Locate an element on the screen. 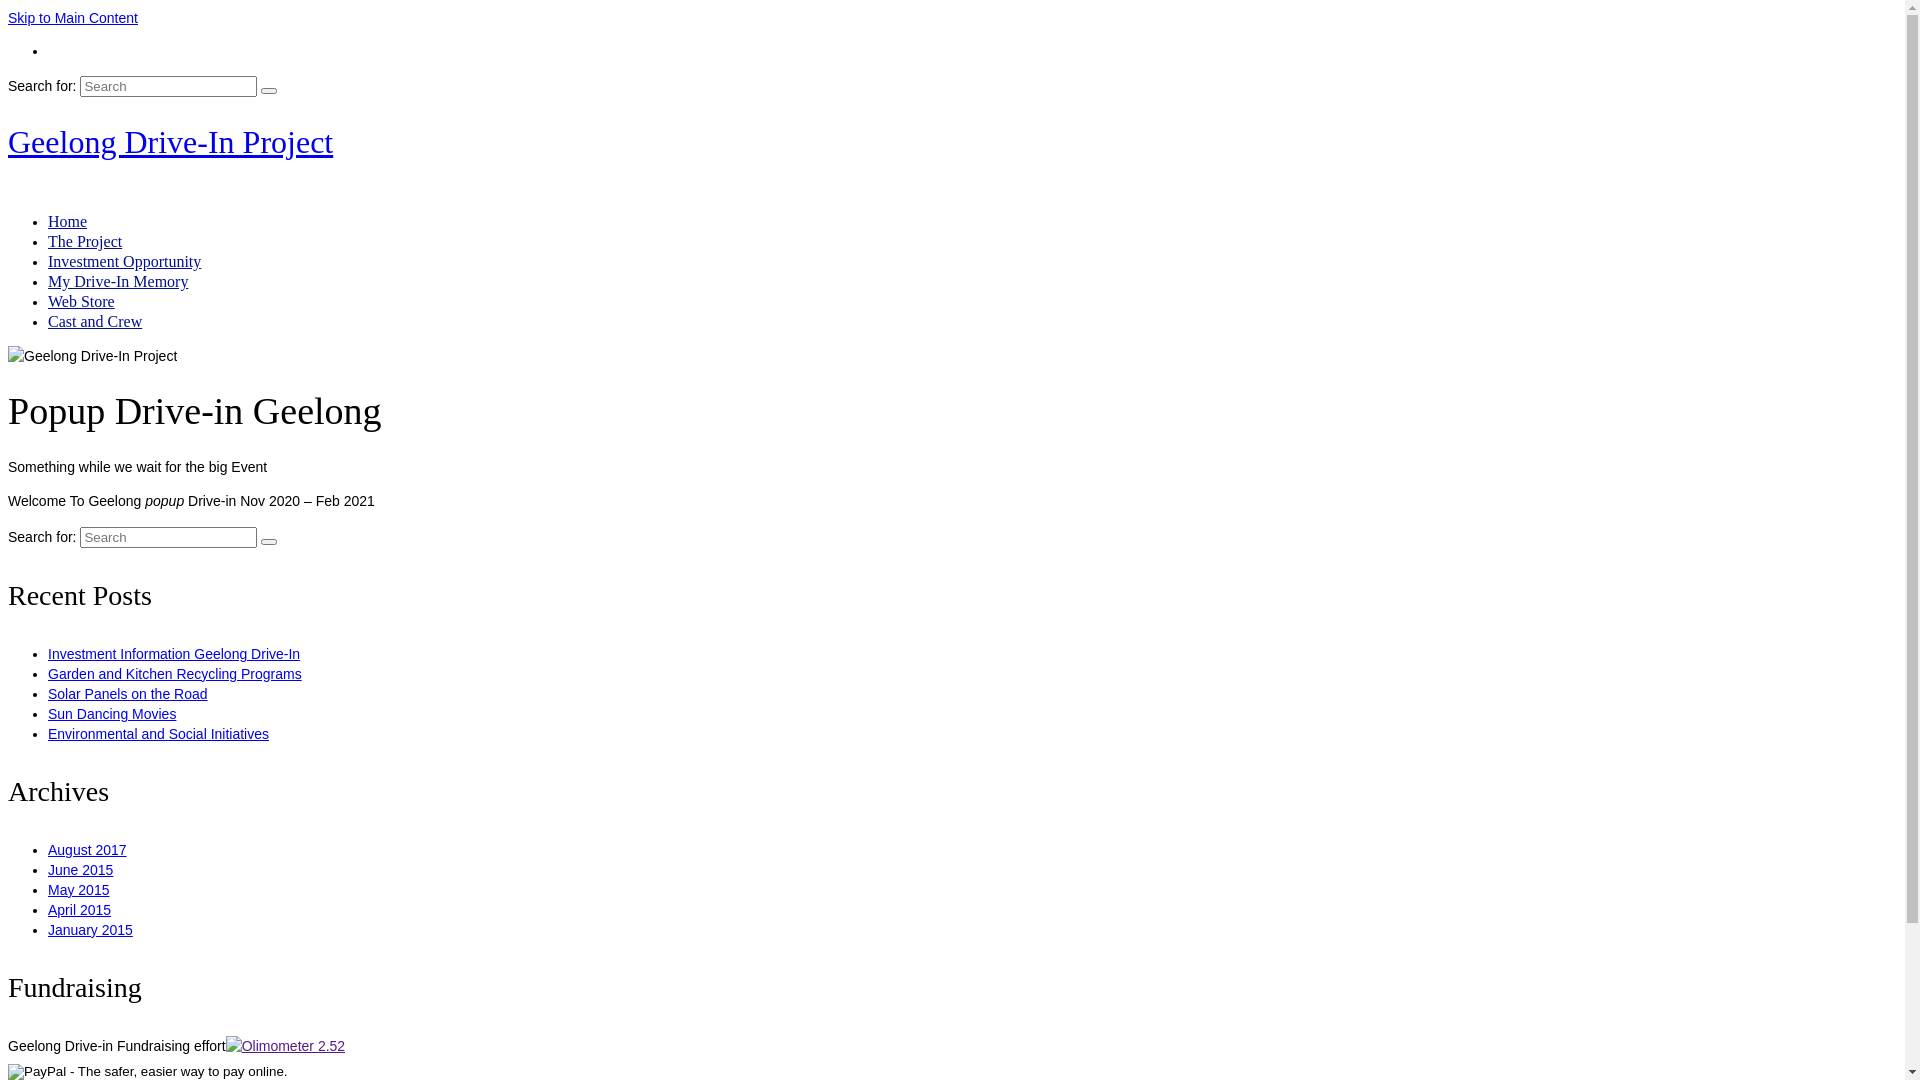 This screenshot has width=1920, height=1080. Garden and Kitchen Recycling Programs is located at coordinates (175, 674).